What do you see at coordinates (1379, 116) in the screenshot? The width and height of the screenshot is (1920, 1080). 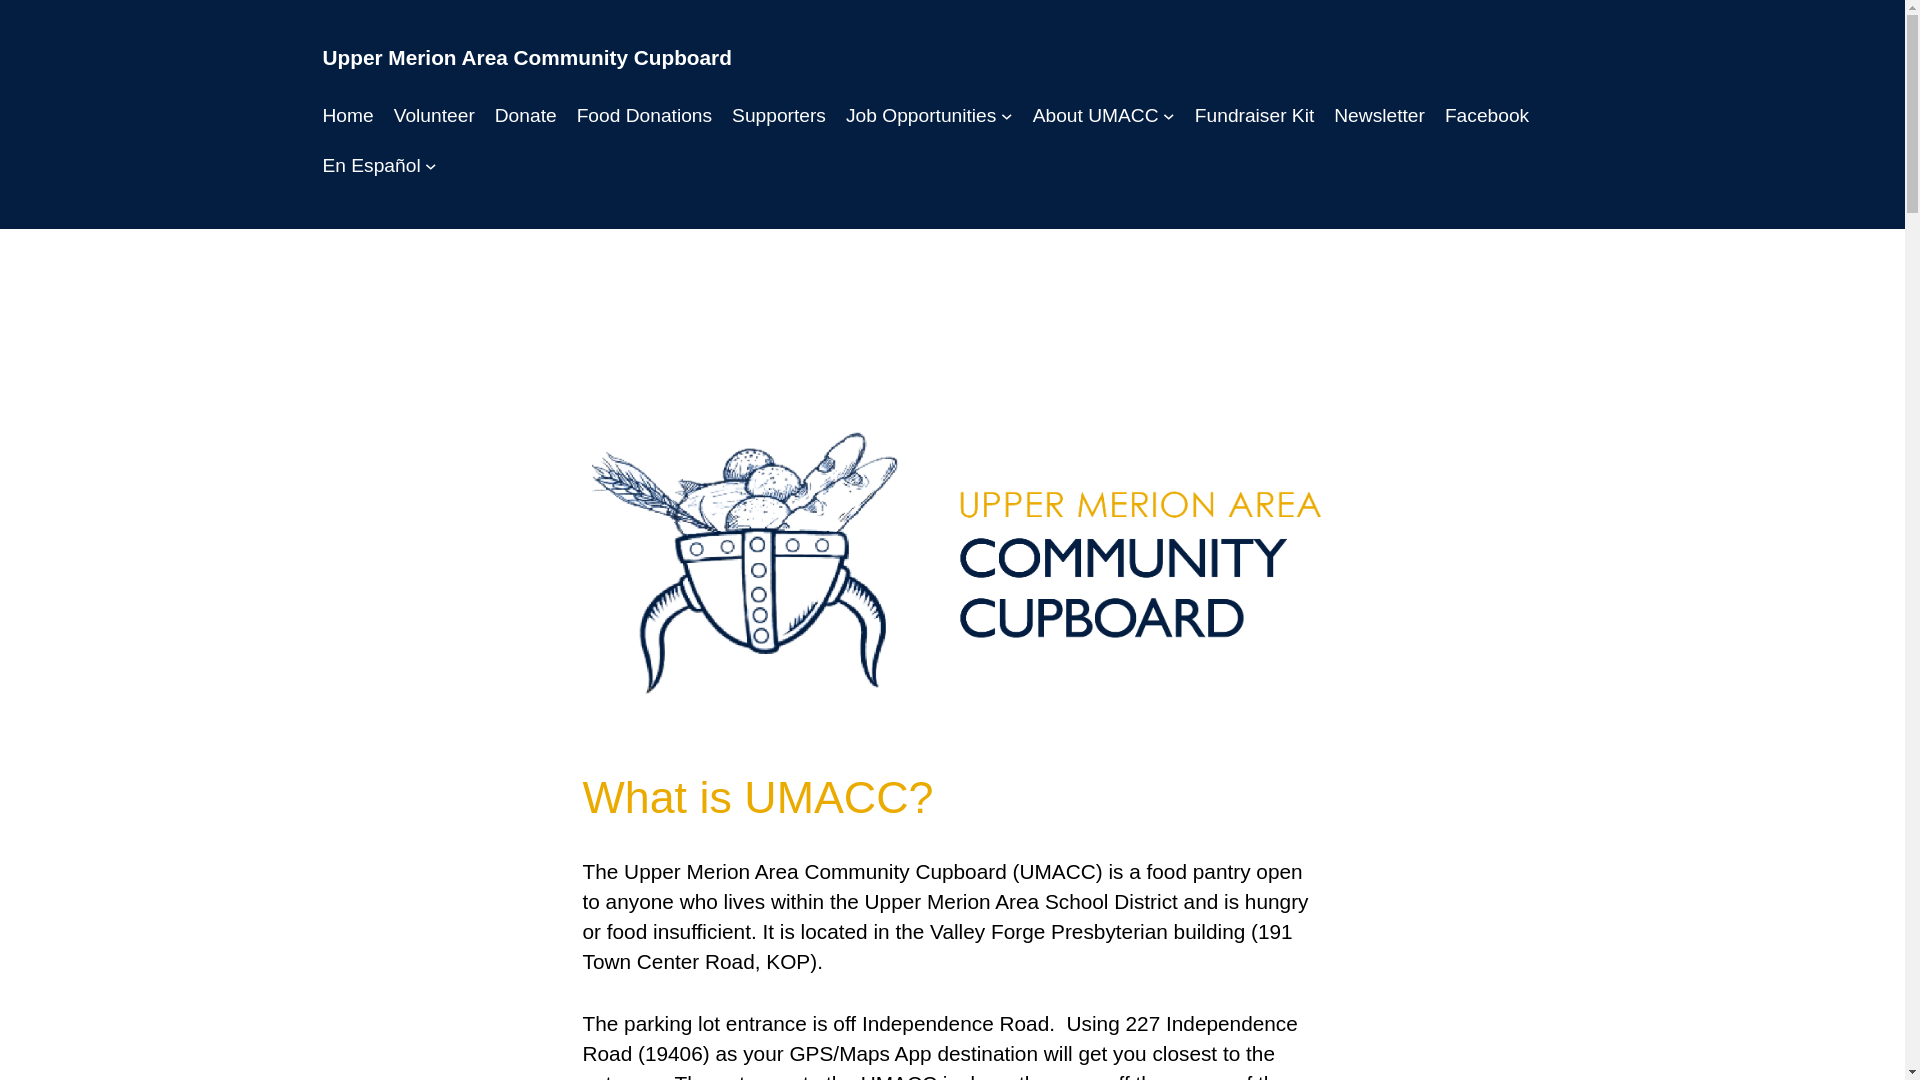 I see `Newsletter` at bounding box center [1379, 116].